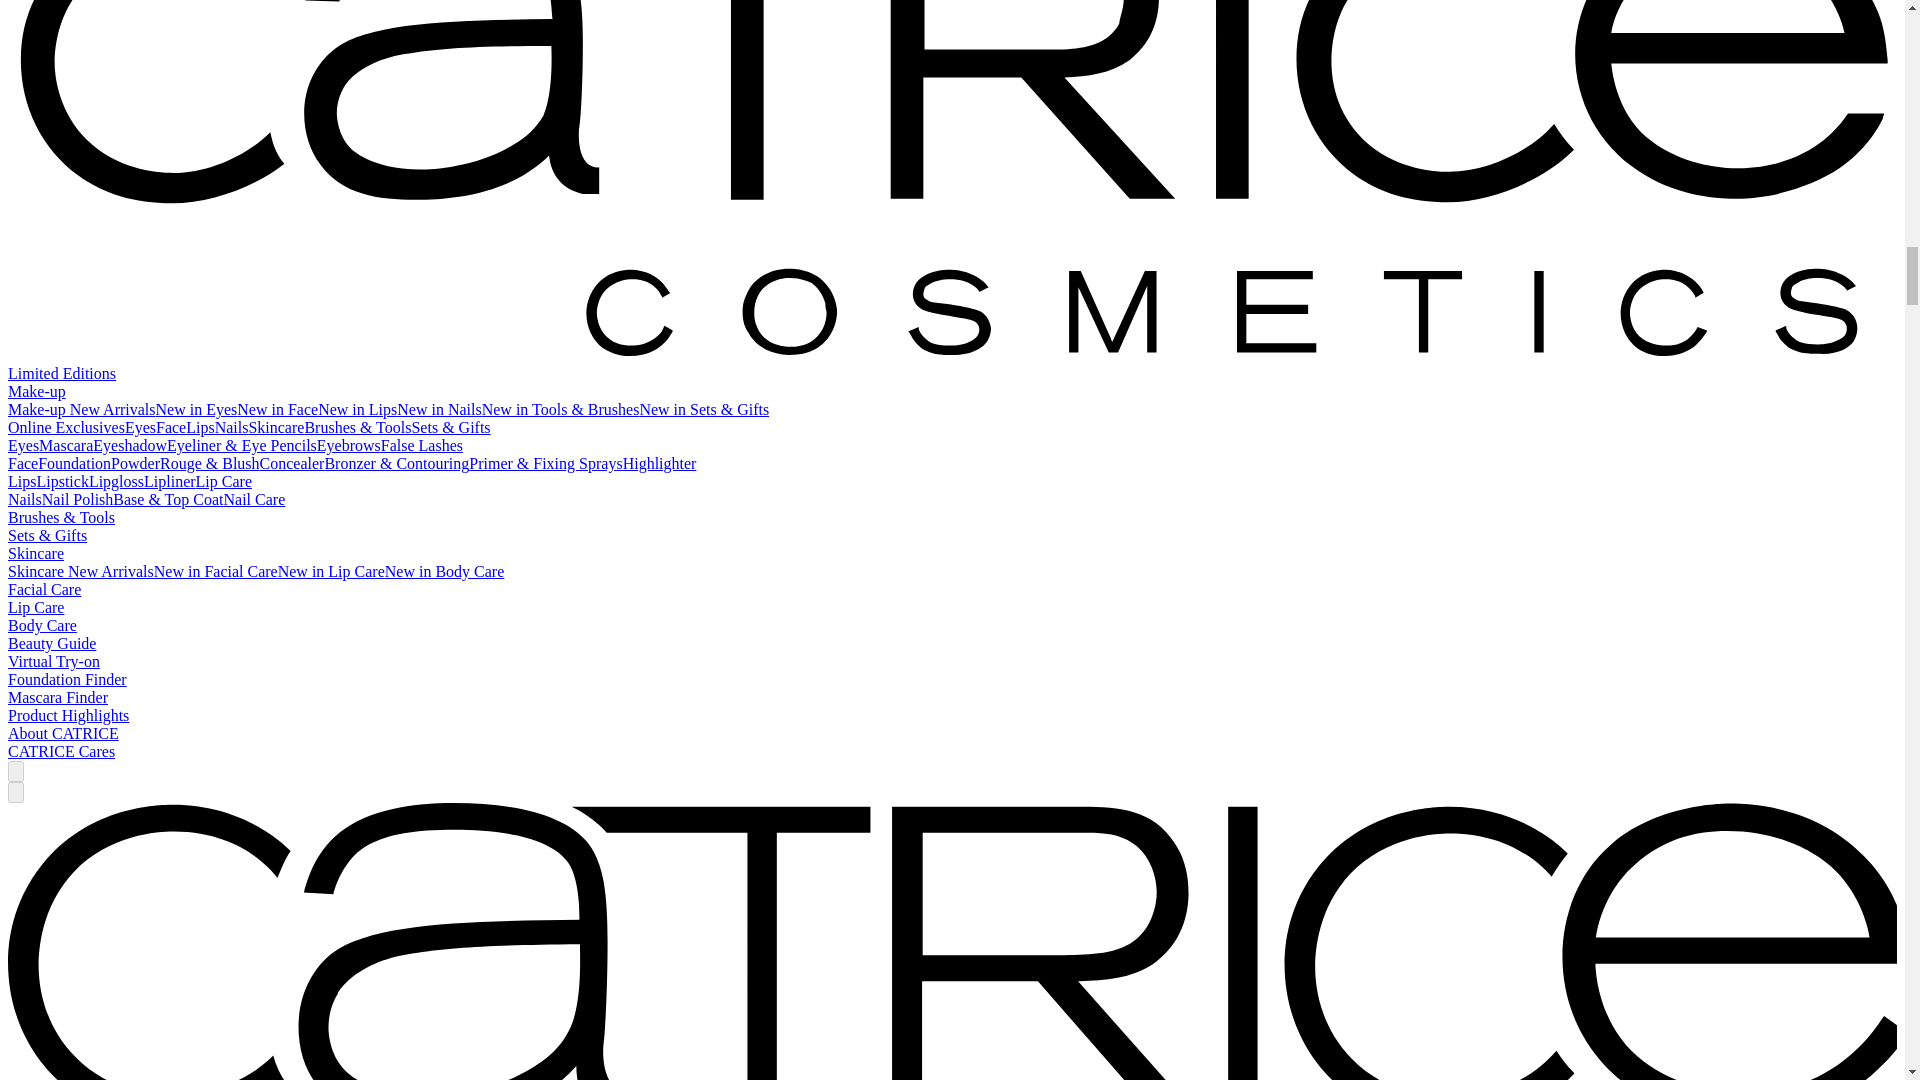 The width and height of the screenshot is (1920, 1080). Describe the element at coordinates (277, 408) in the screenshot. I see `New in Face` at that location.